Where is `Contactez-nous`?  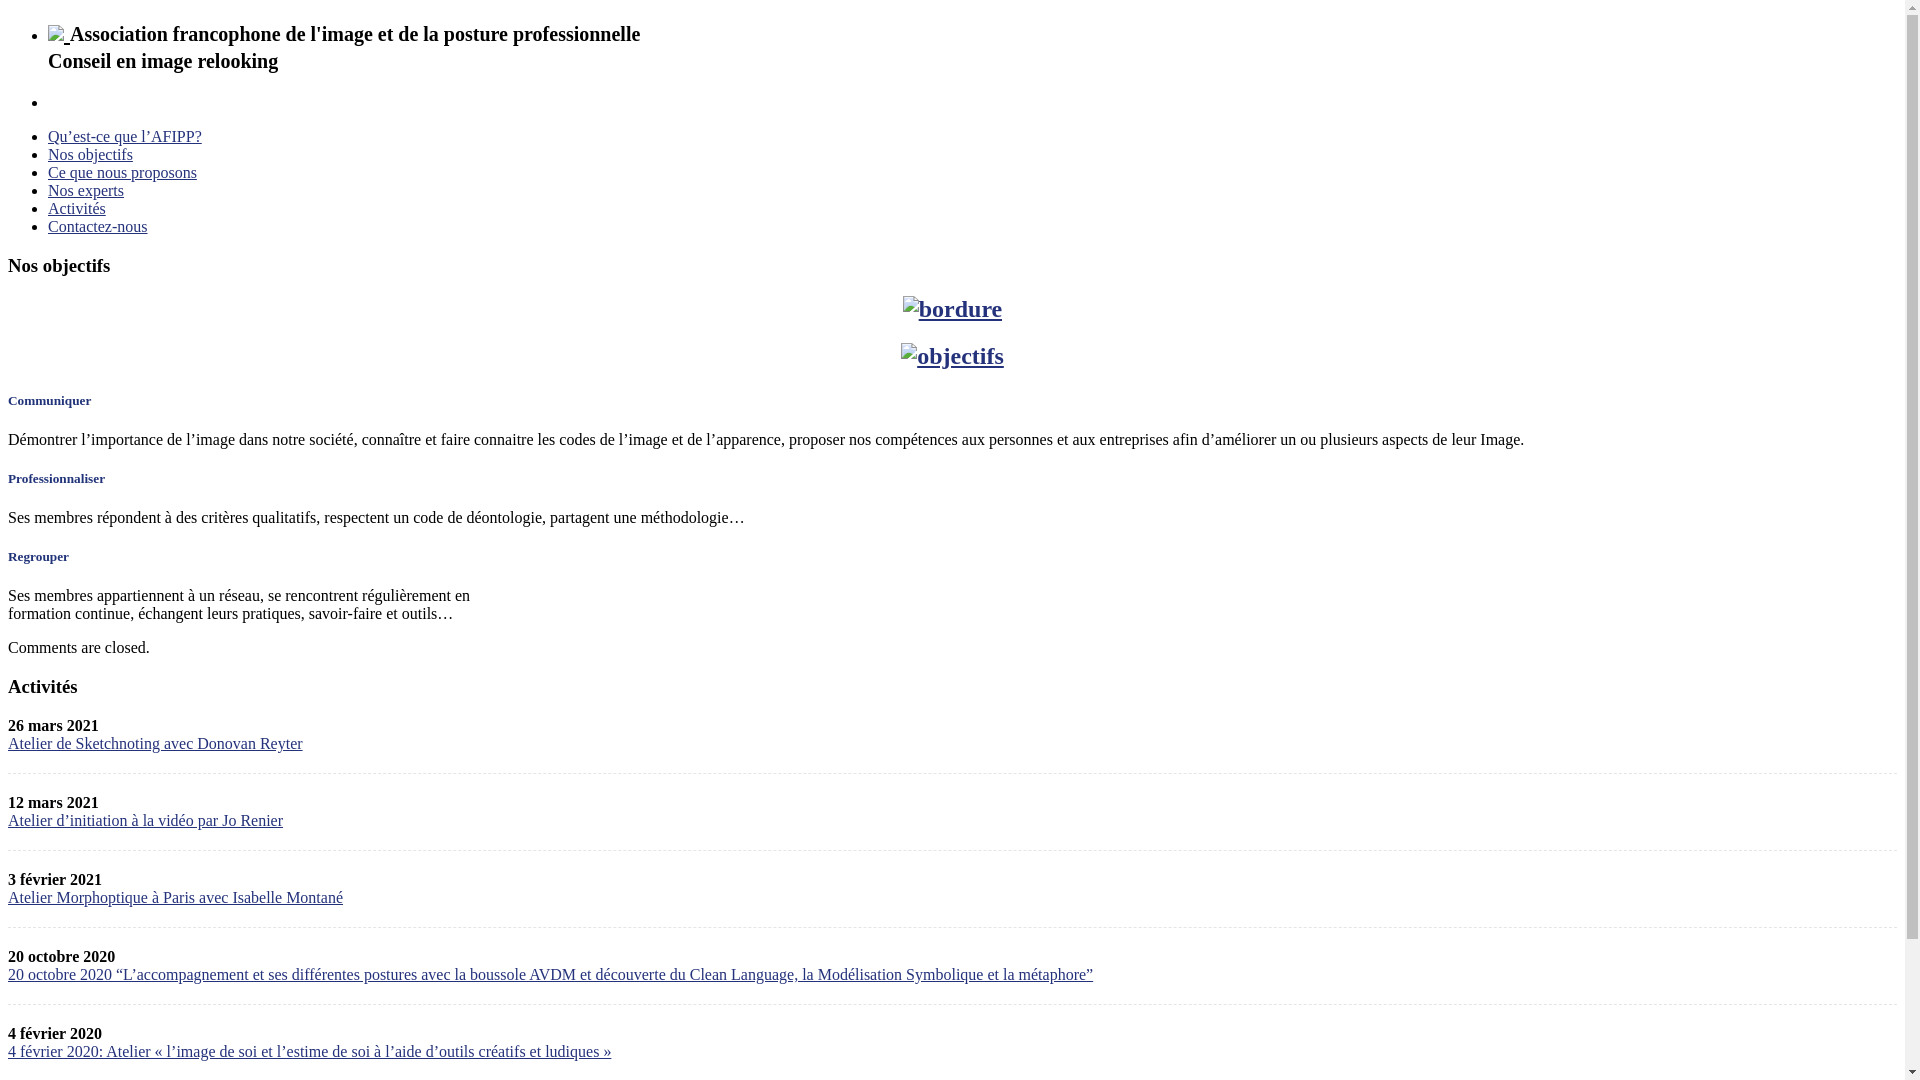 Contactez-nous is located at coordinates (98, 226).